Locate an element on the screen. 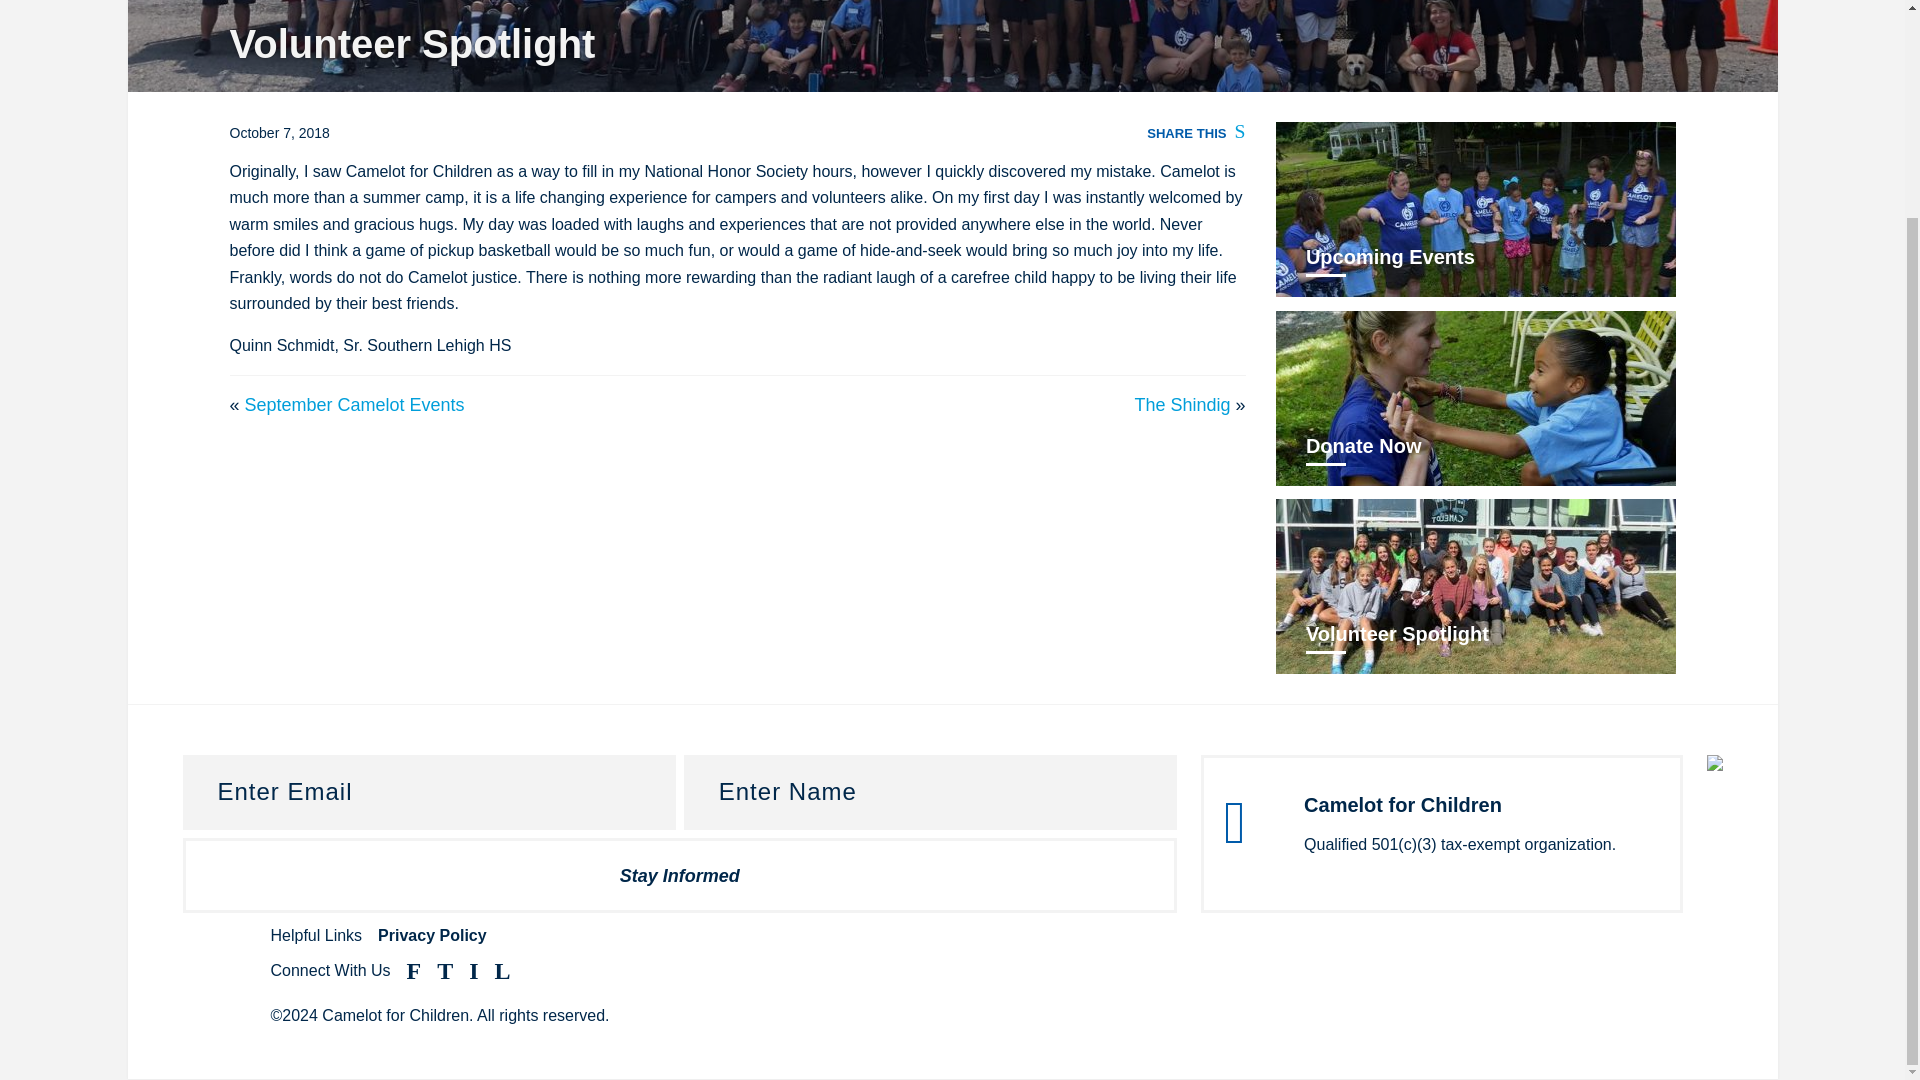  Volunteer Spotlight is located at coordinates (1476, 586).